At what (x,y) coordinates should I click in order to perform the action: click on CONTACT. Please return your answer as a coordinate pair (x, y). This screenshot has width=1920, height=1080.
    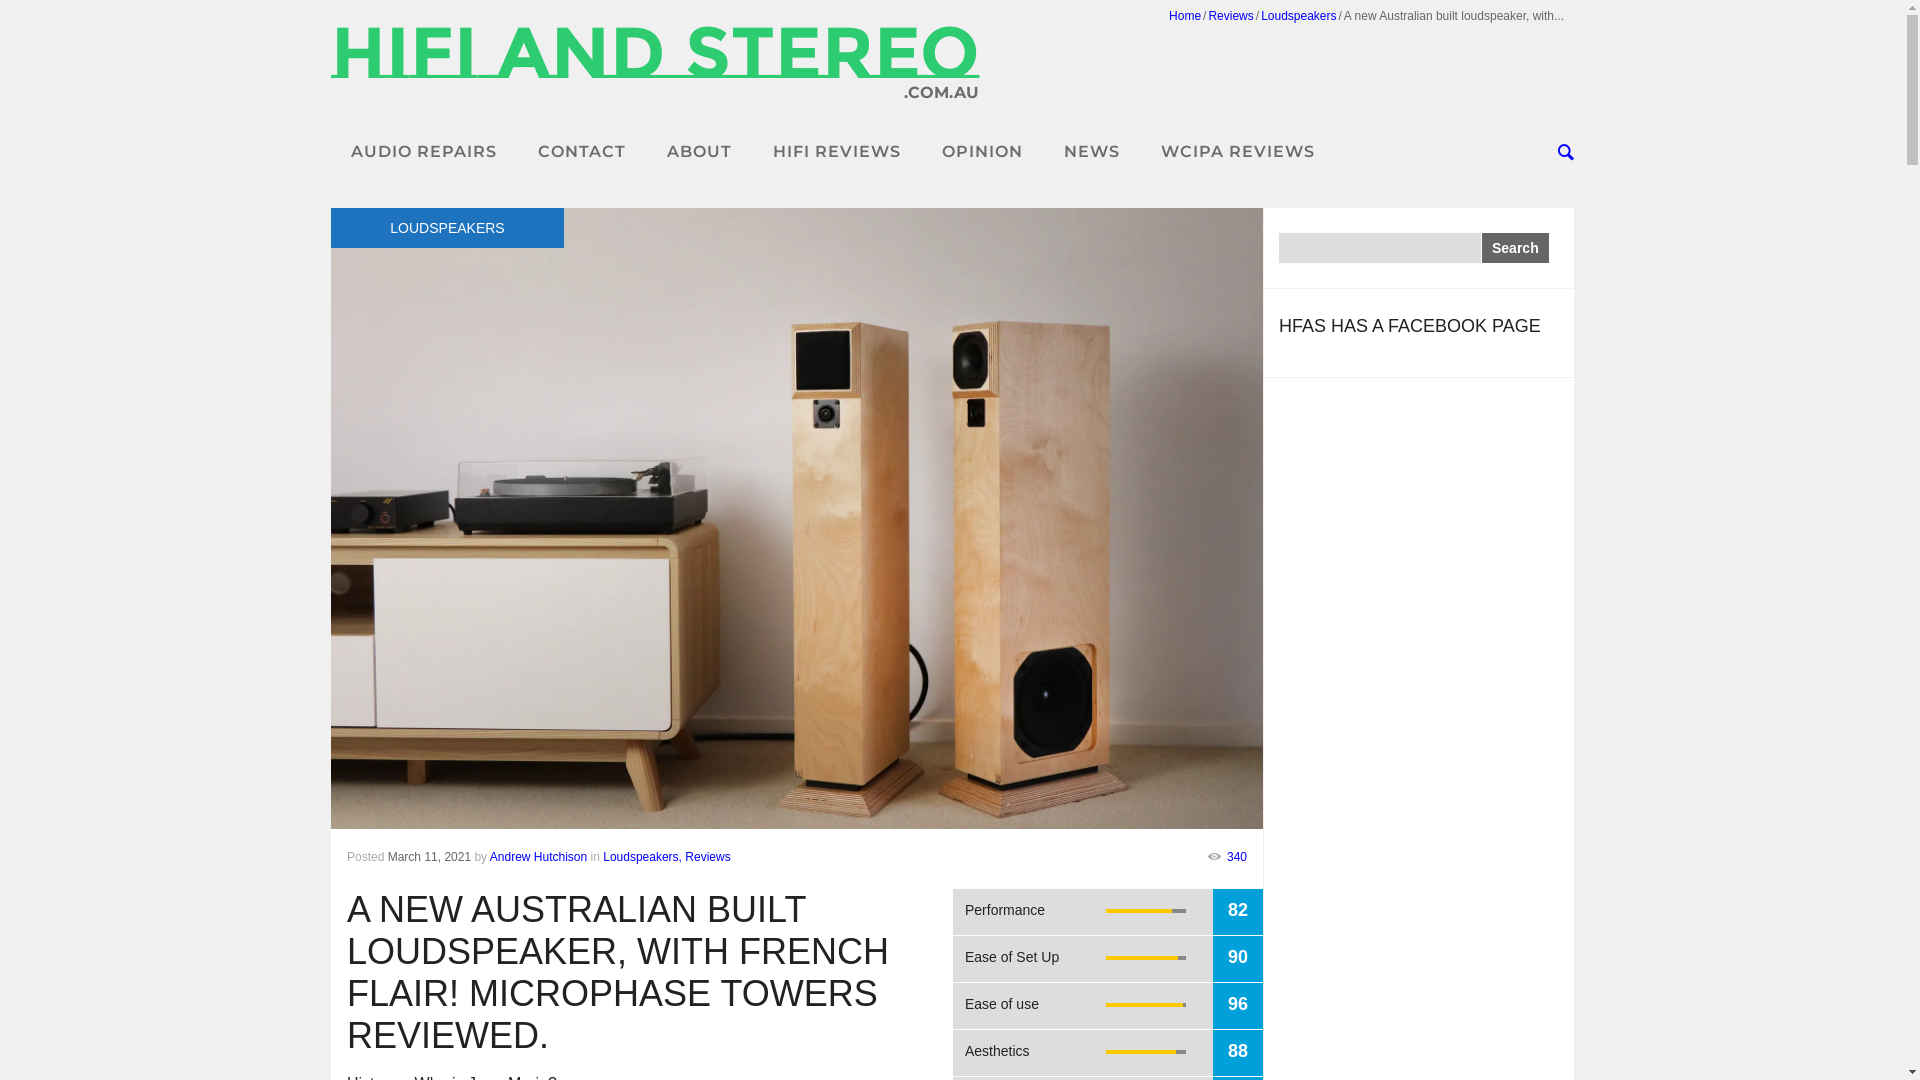
    Looking at the image, I should click on (582, 152).